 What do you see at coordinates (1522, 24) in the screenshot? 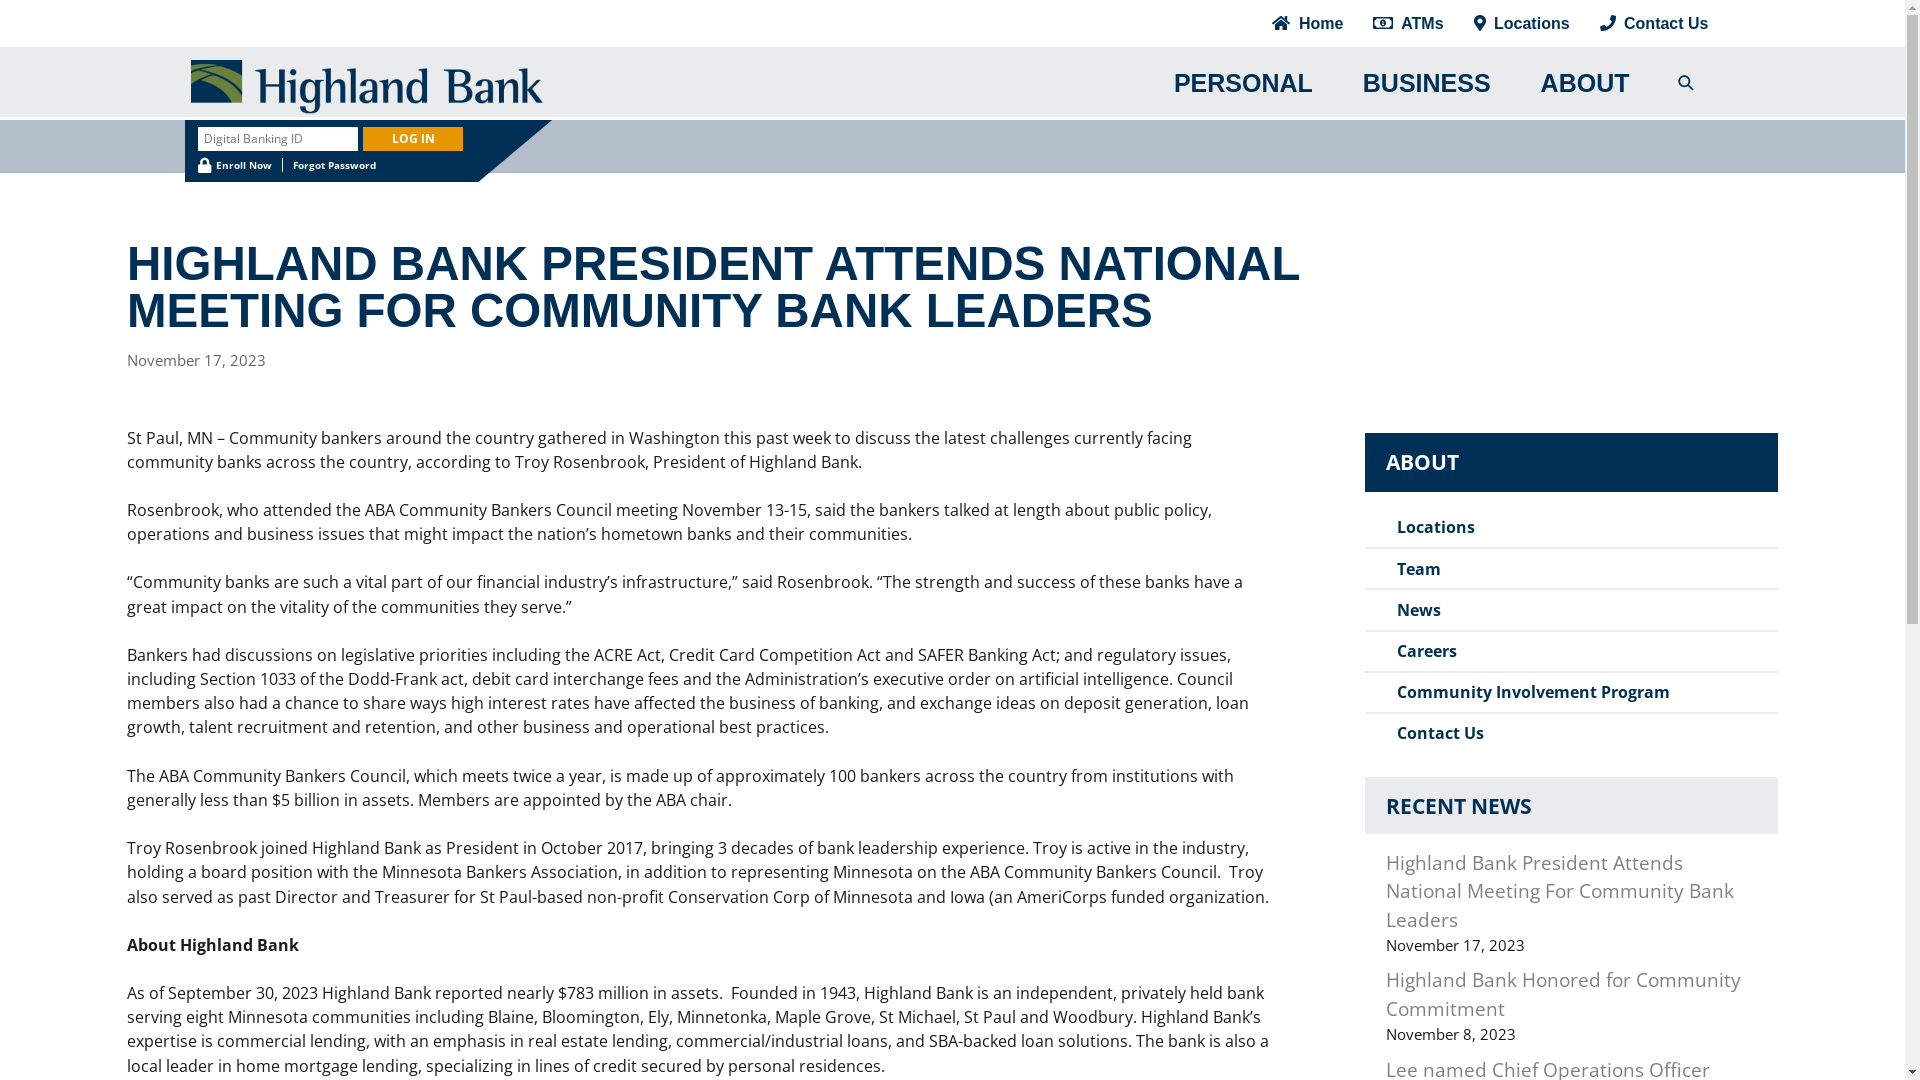
I see `Locations` at bounding box center [1522, 24].